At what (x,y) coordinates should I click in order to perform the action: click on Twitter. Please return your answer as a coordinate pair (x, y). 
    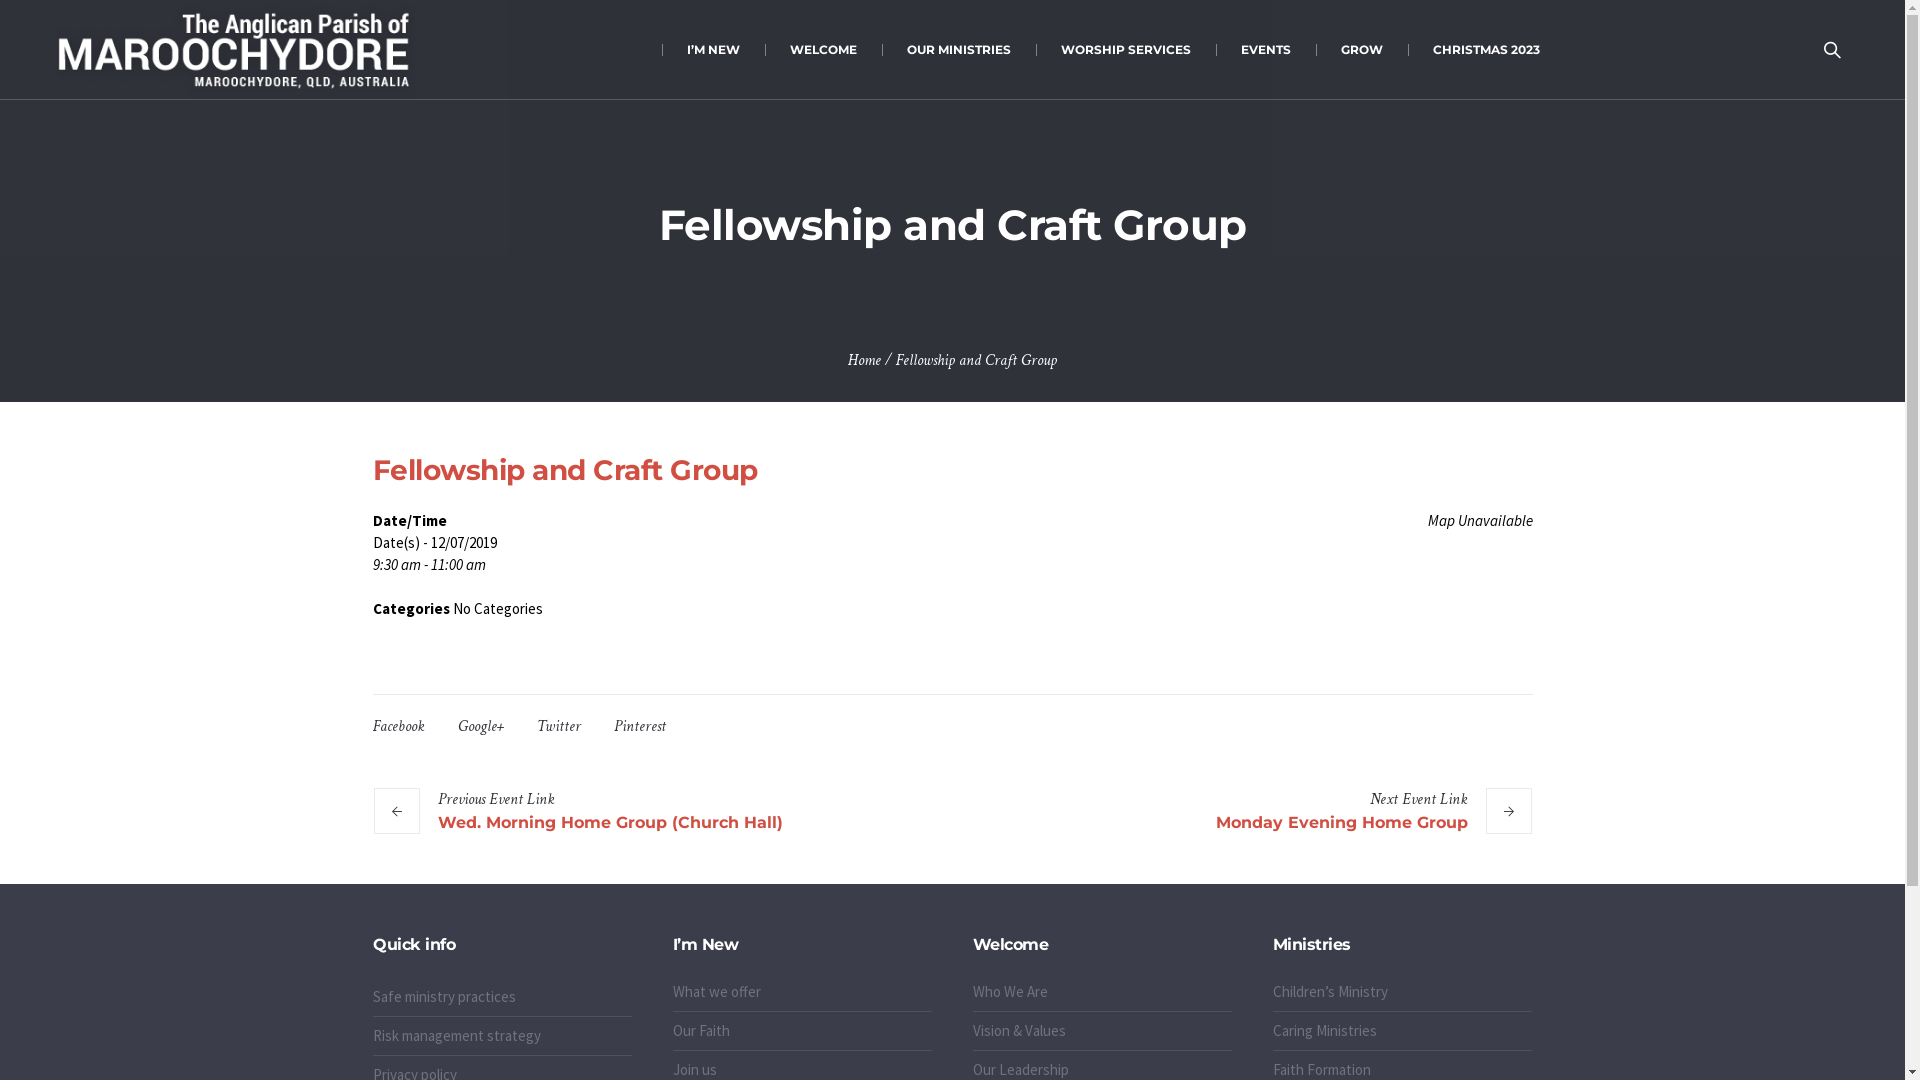
    Looking at the image, I should click on (558, 726).